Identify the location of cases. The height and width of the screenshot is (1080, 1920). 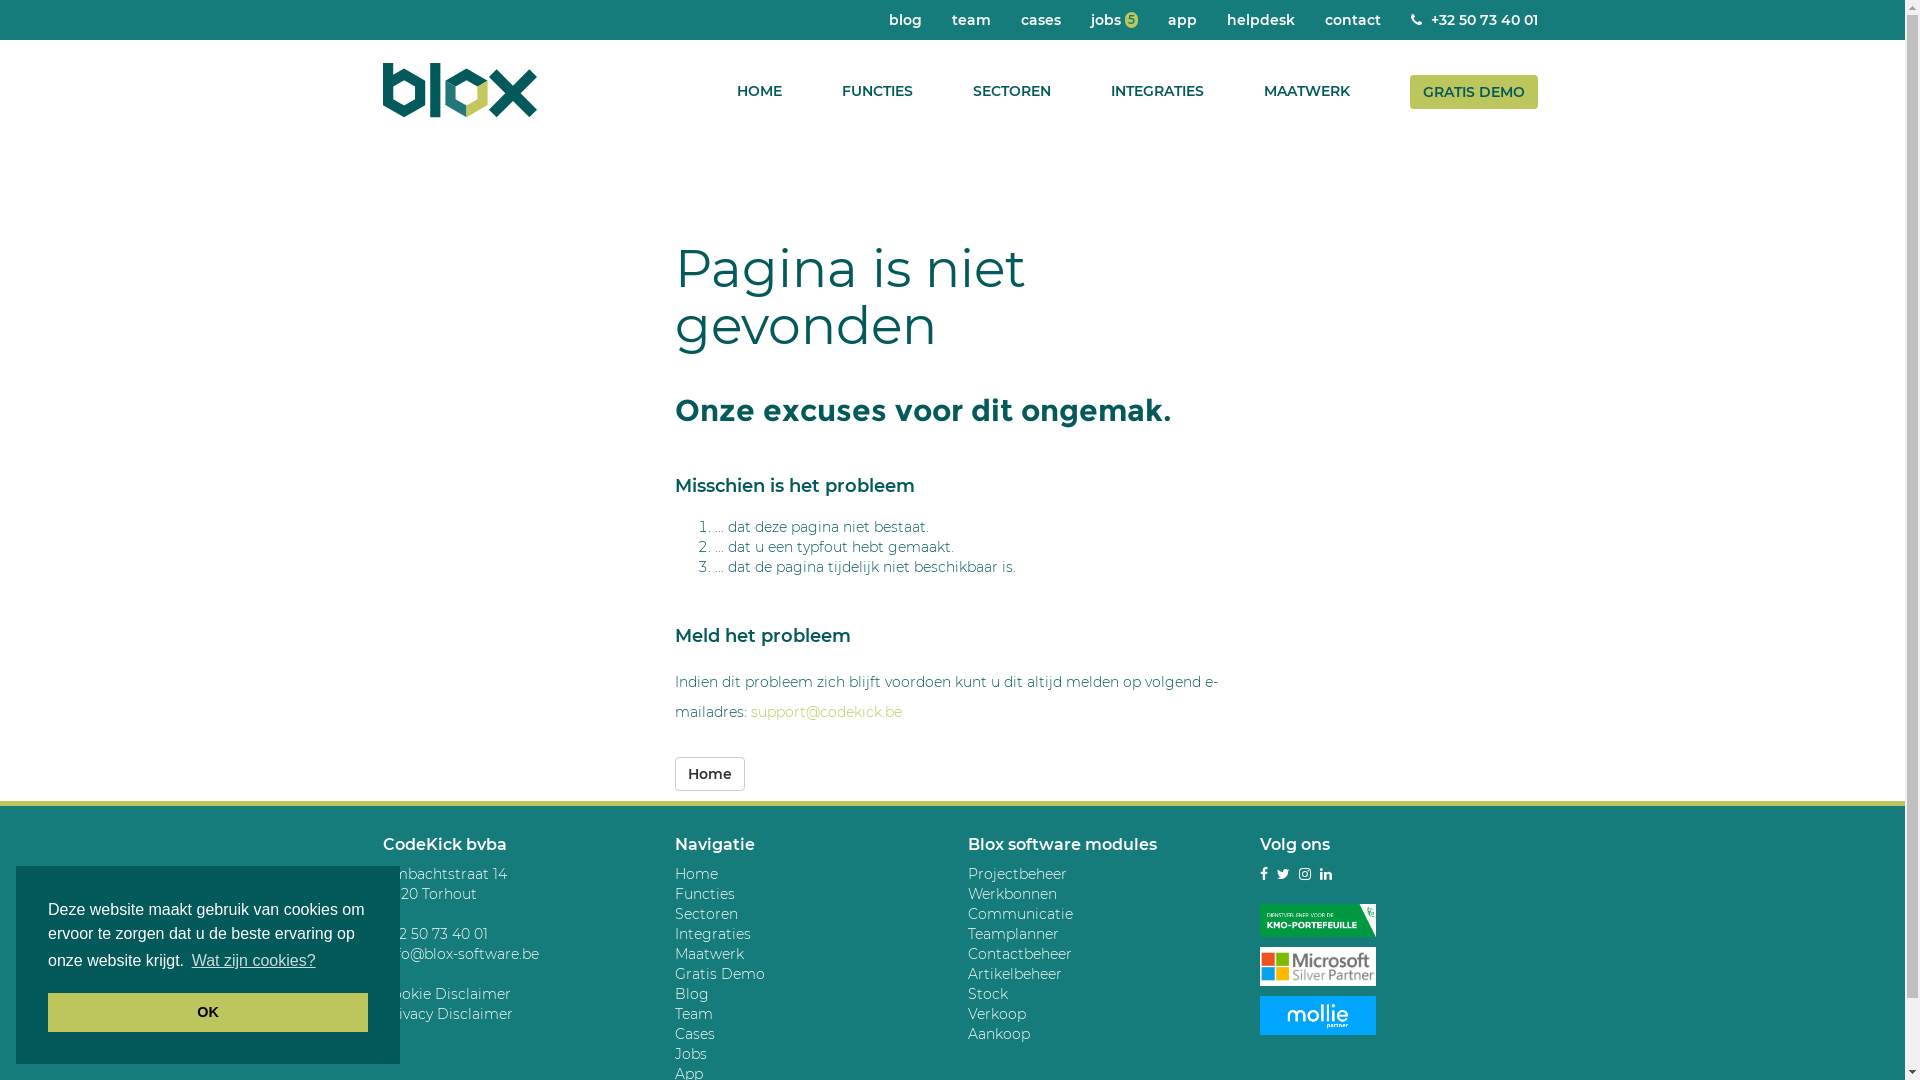
(1041, 20).